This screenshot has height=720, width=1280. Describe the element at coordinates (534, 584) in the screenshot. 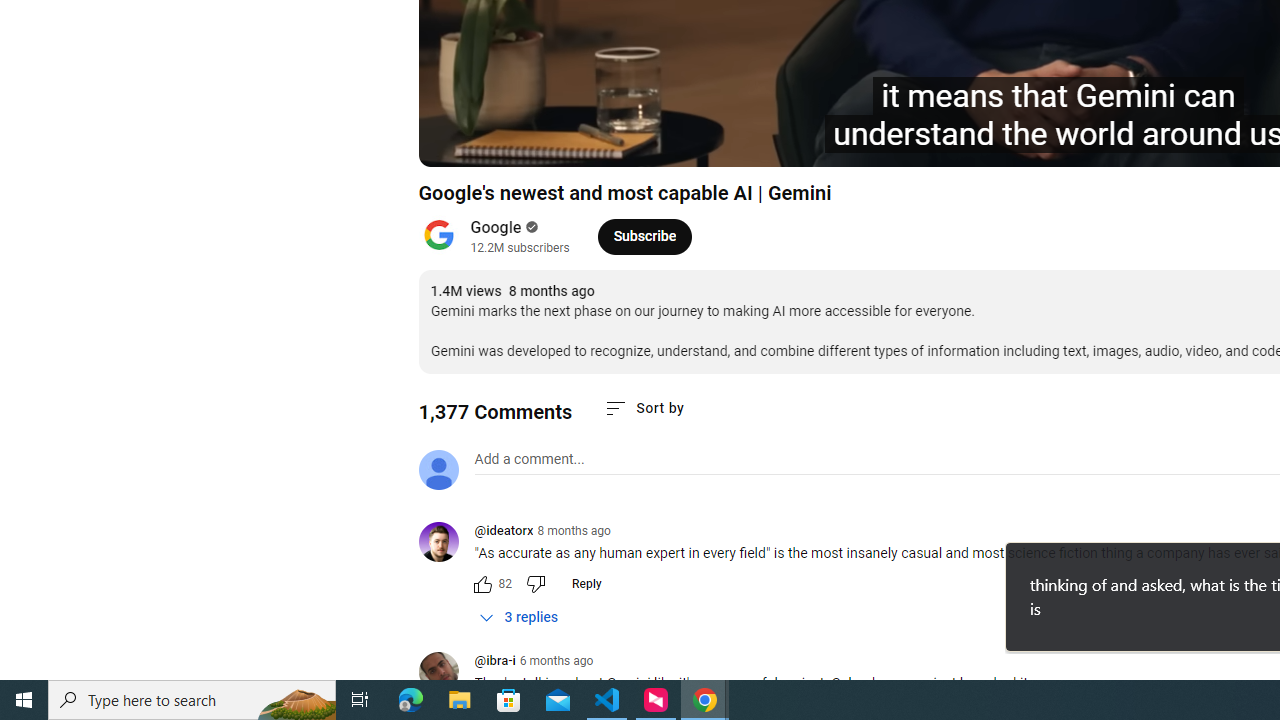

I see `Dislike this comment` at that location.